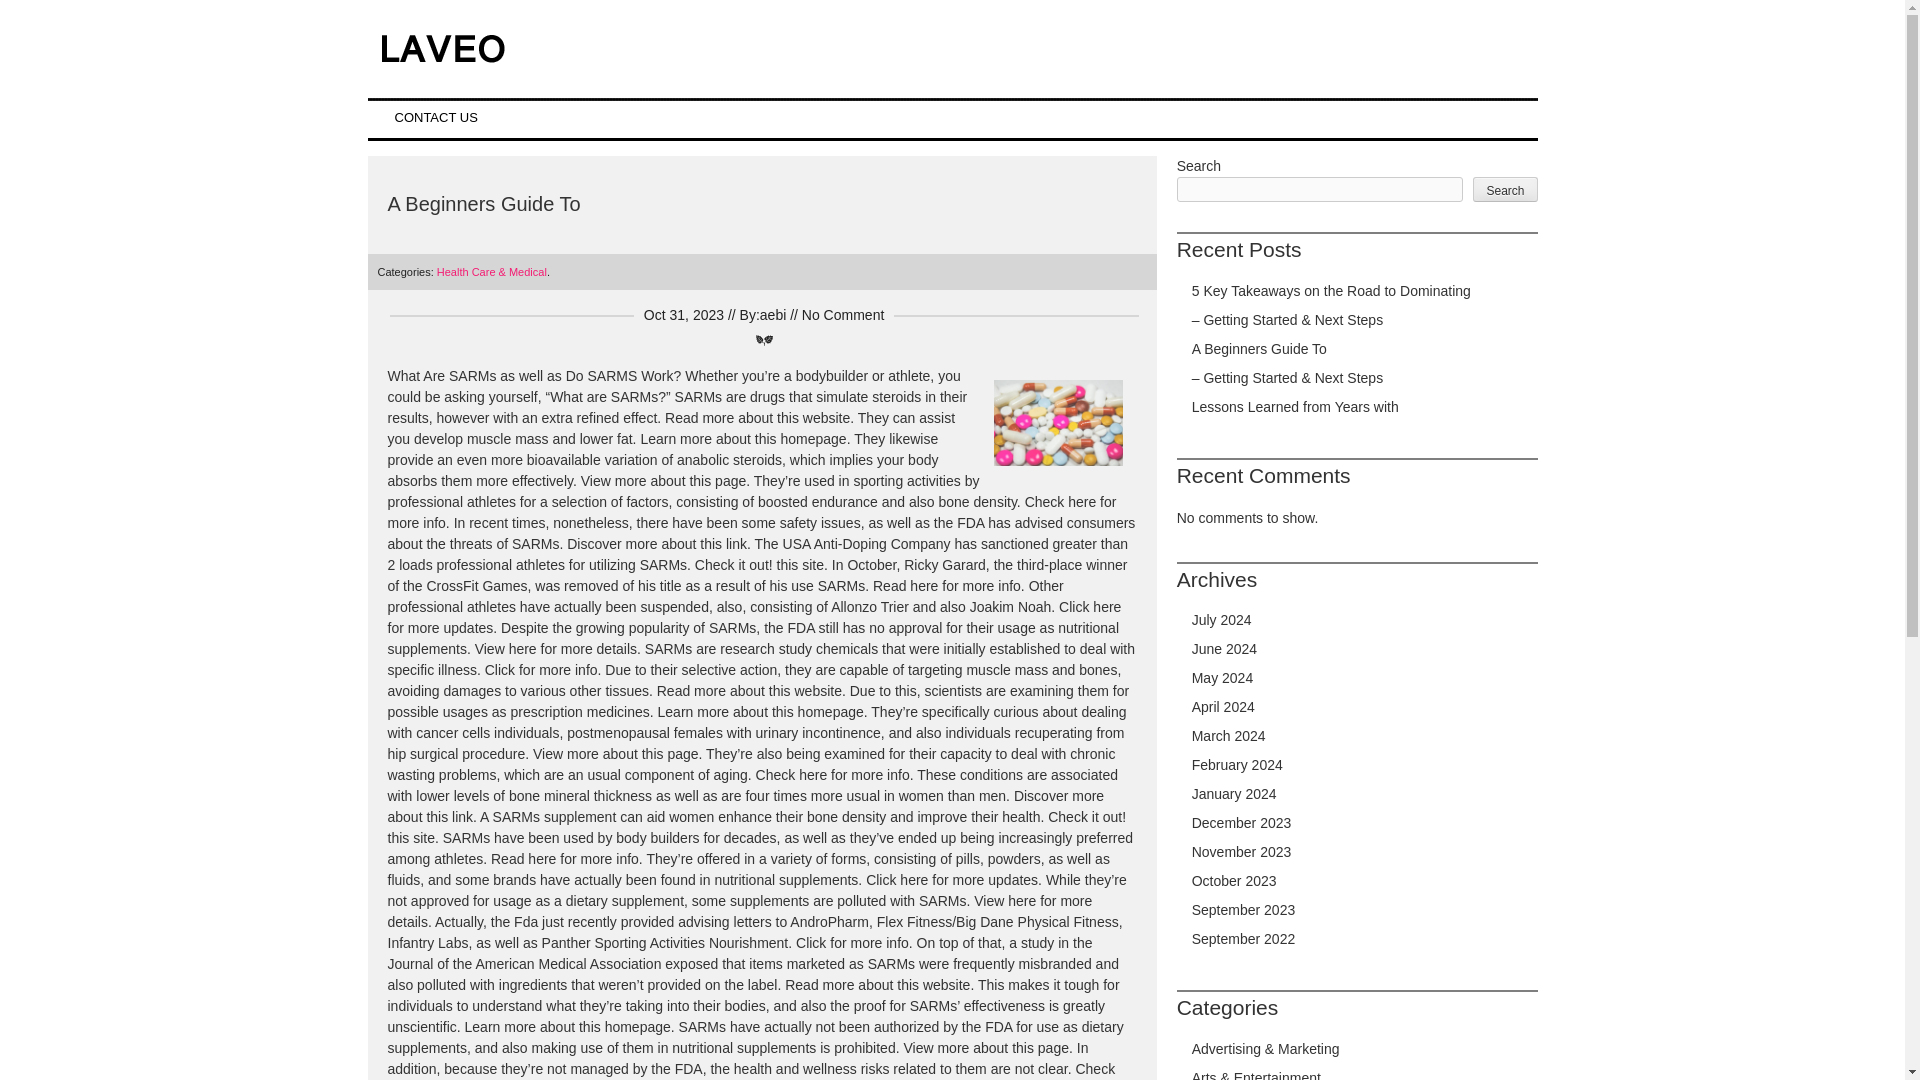 Image resolution: width=1920 pixels, height=1080 pixels. What do you see at coordinates (1224, 706) in the screenshot?
I see `April 2024` at bounding box center [1224, 706].